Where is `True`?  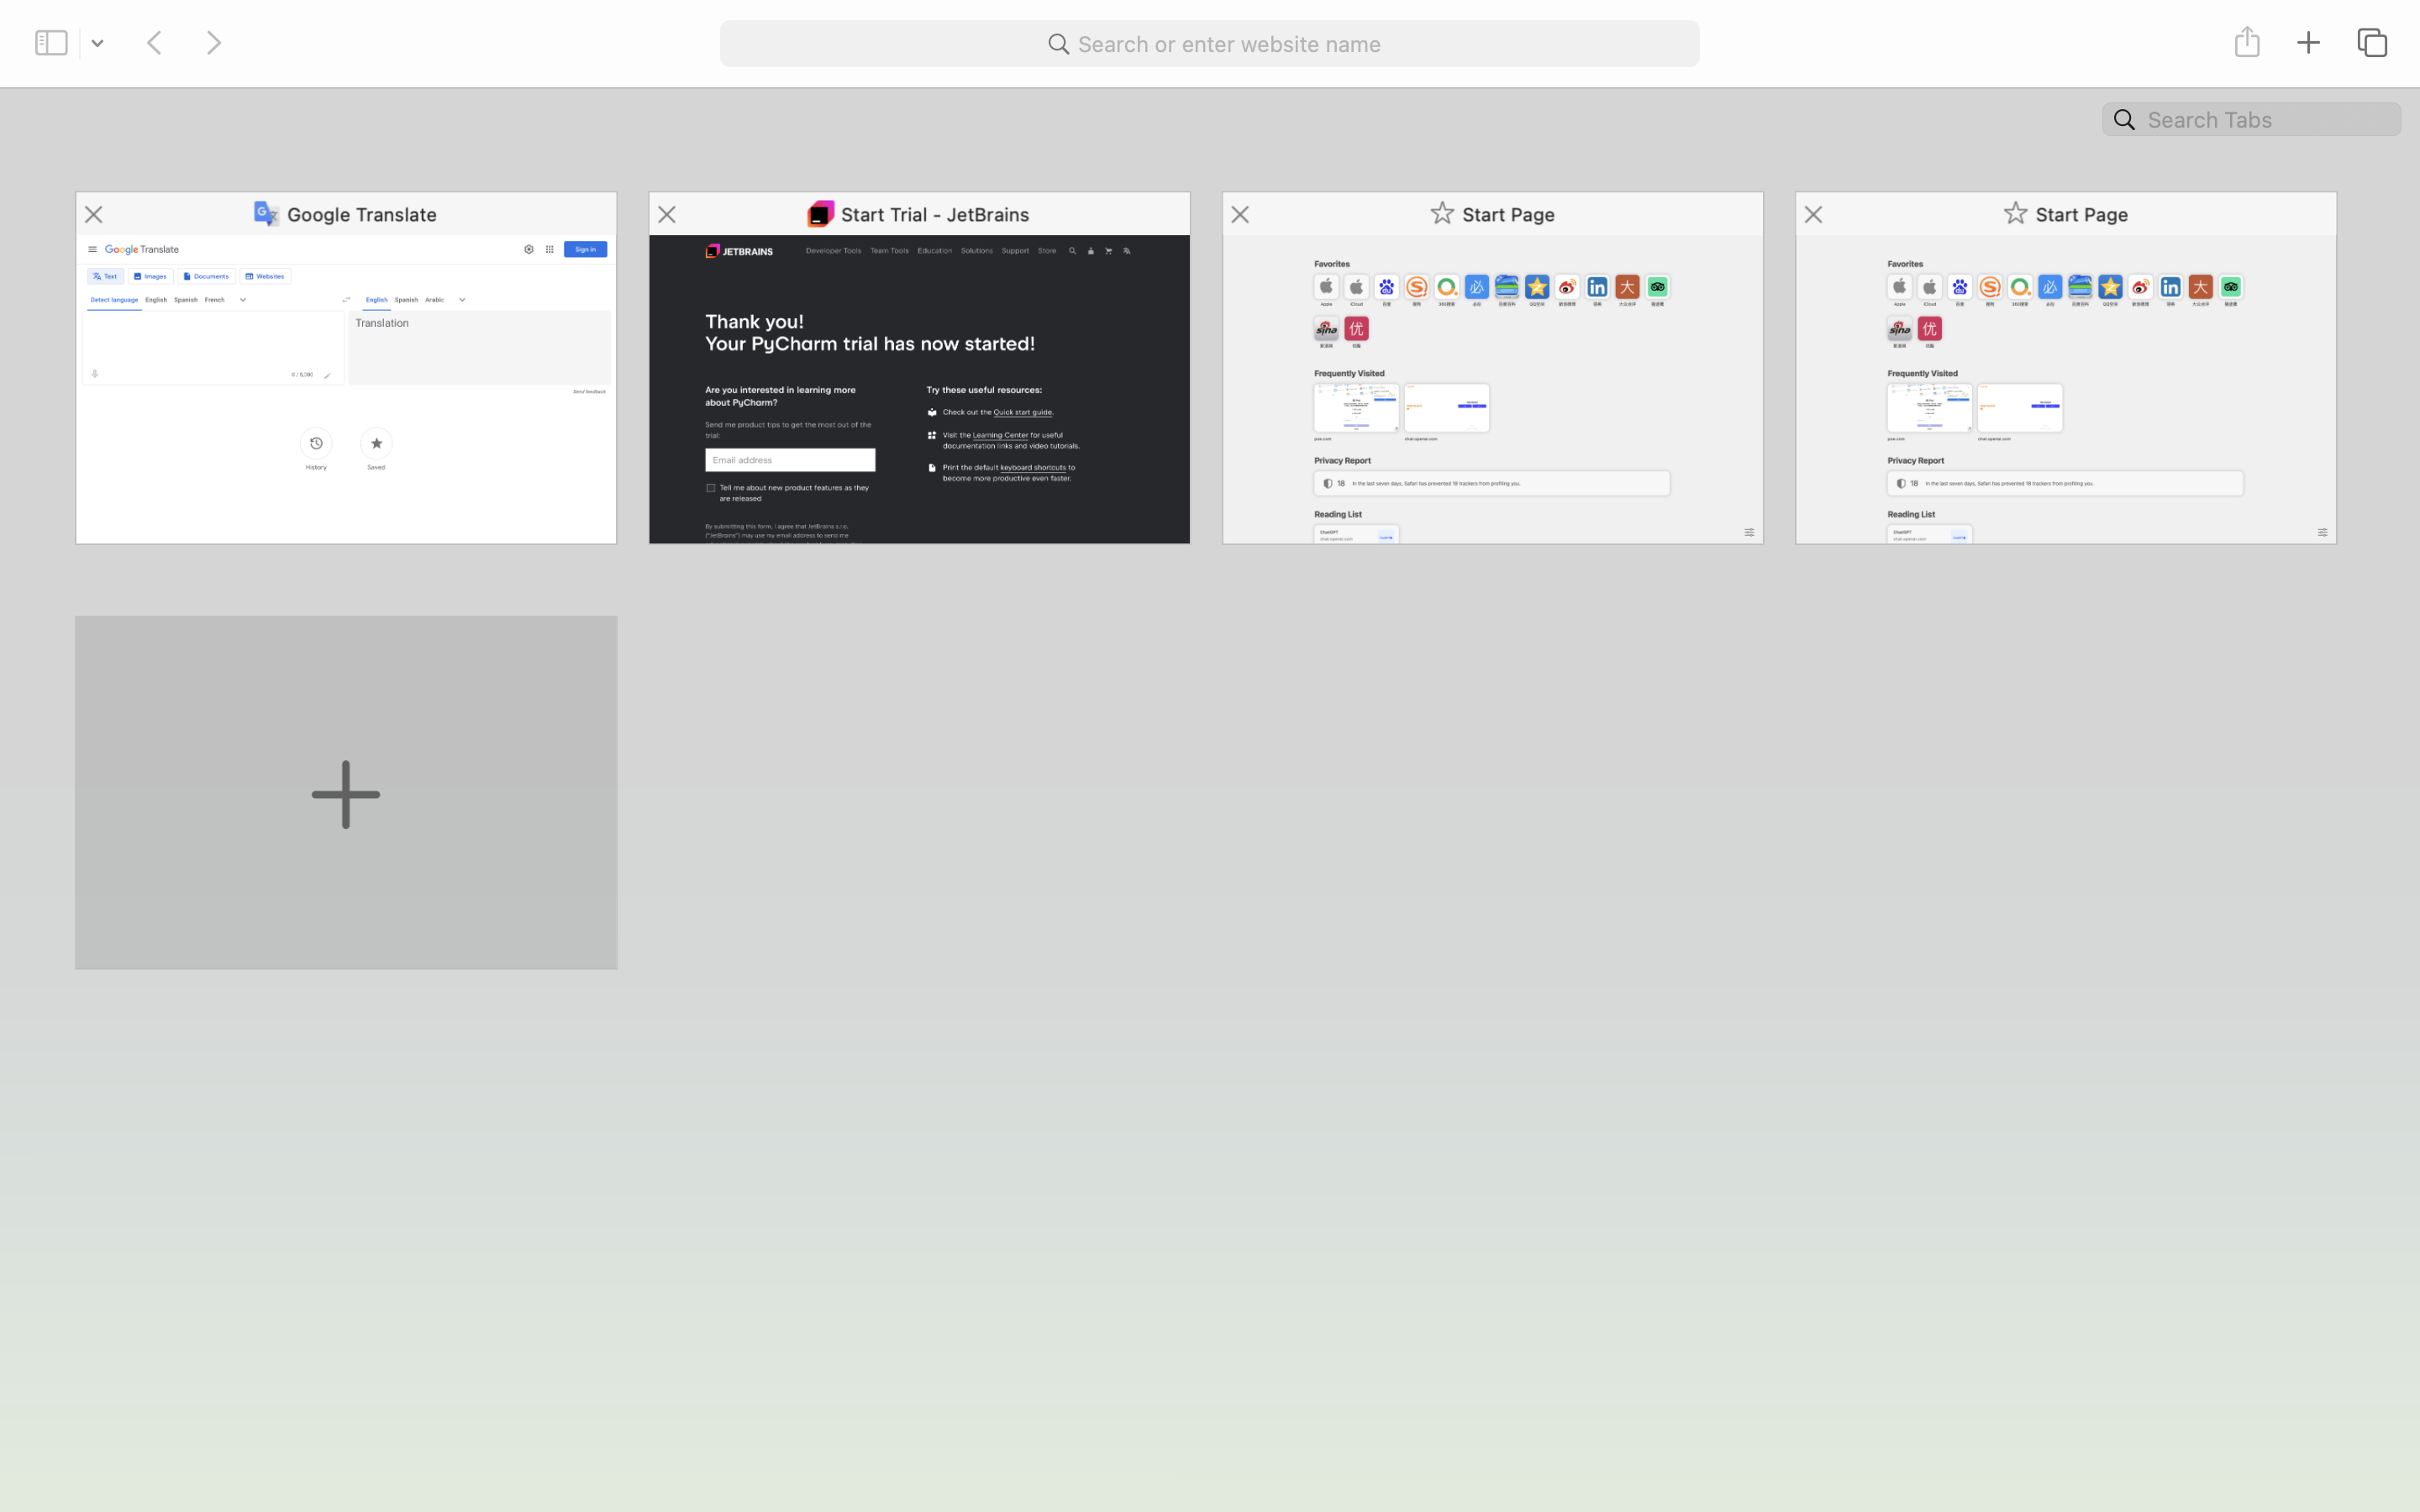
True is located at coordinates (2118, 64).